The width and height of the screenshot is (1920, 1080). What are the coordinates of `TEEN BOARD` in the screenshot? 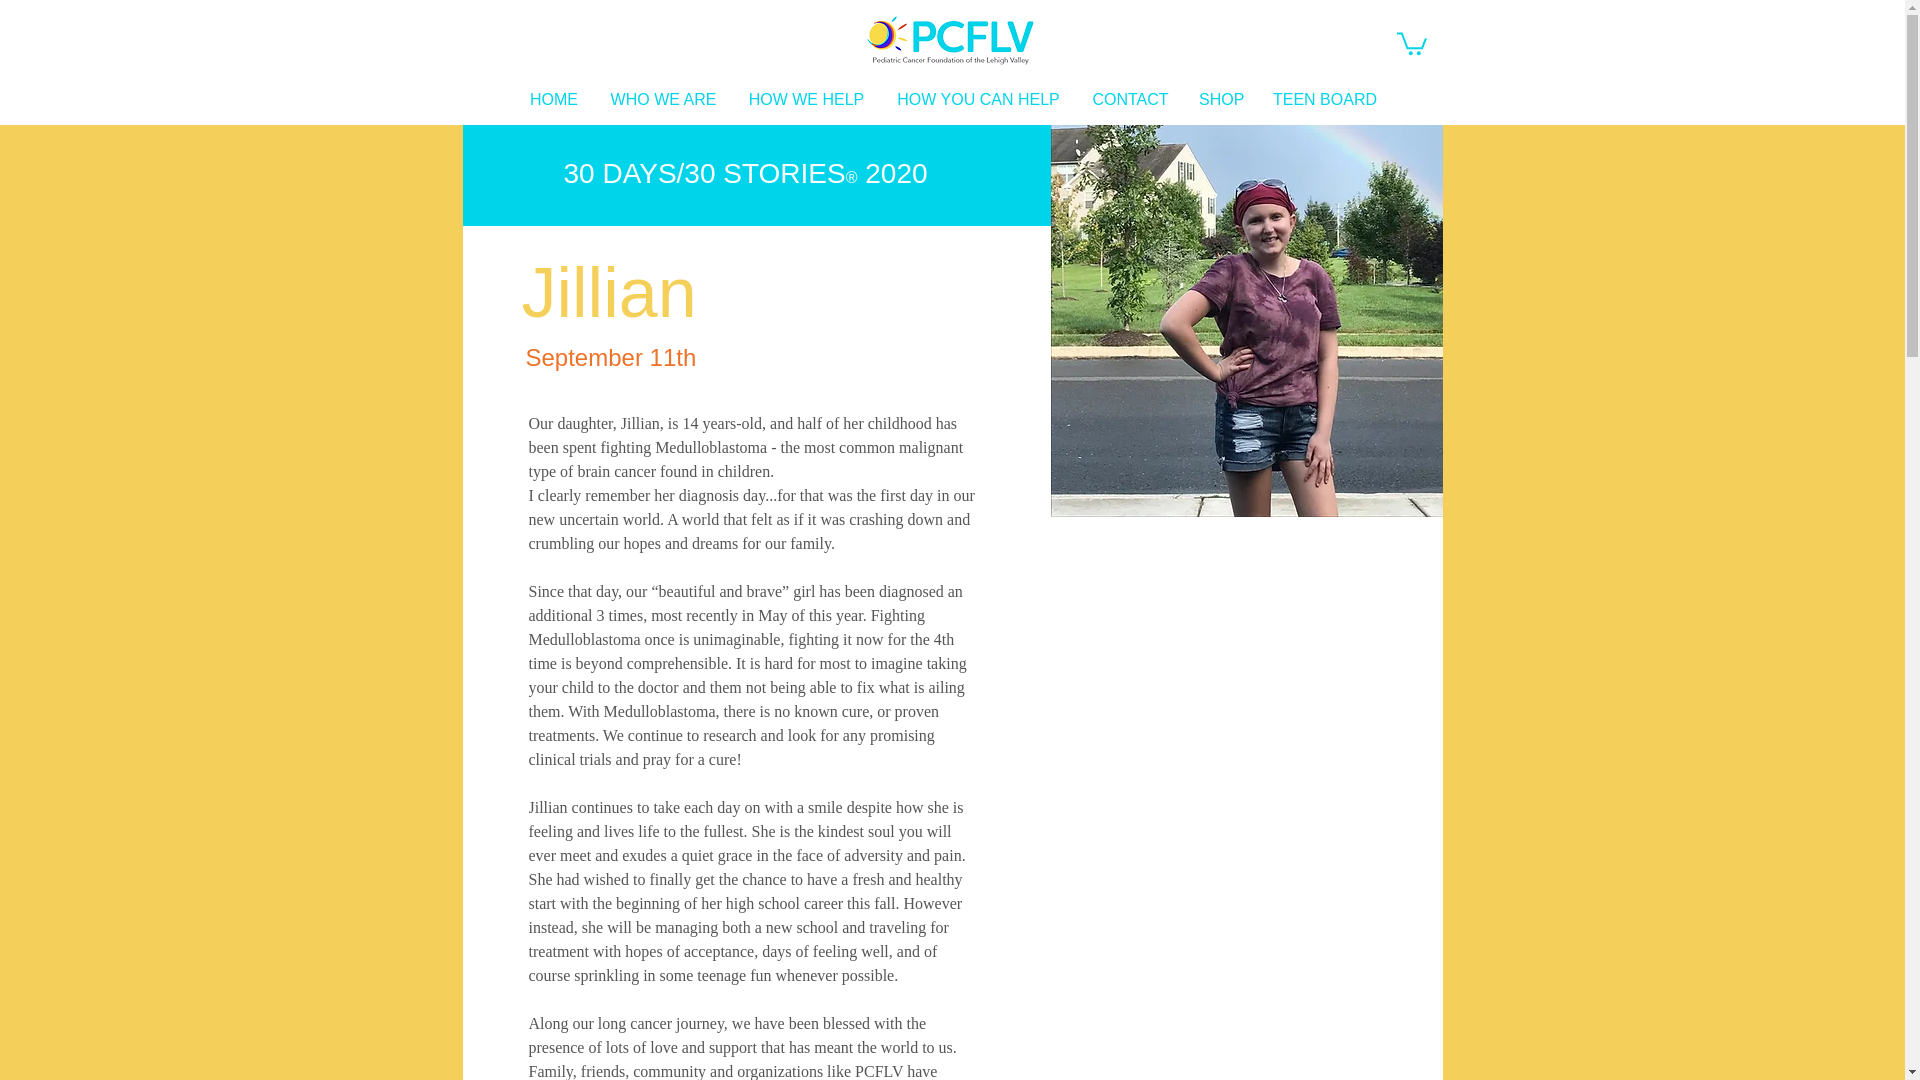 It's located at (1324, 100).